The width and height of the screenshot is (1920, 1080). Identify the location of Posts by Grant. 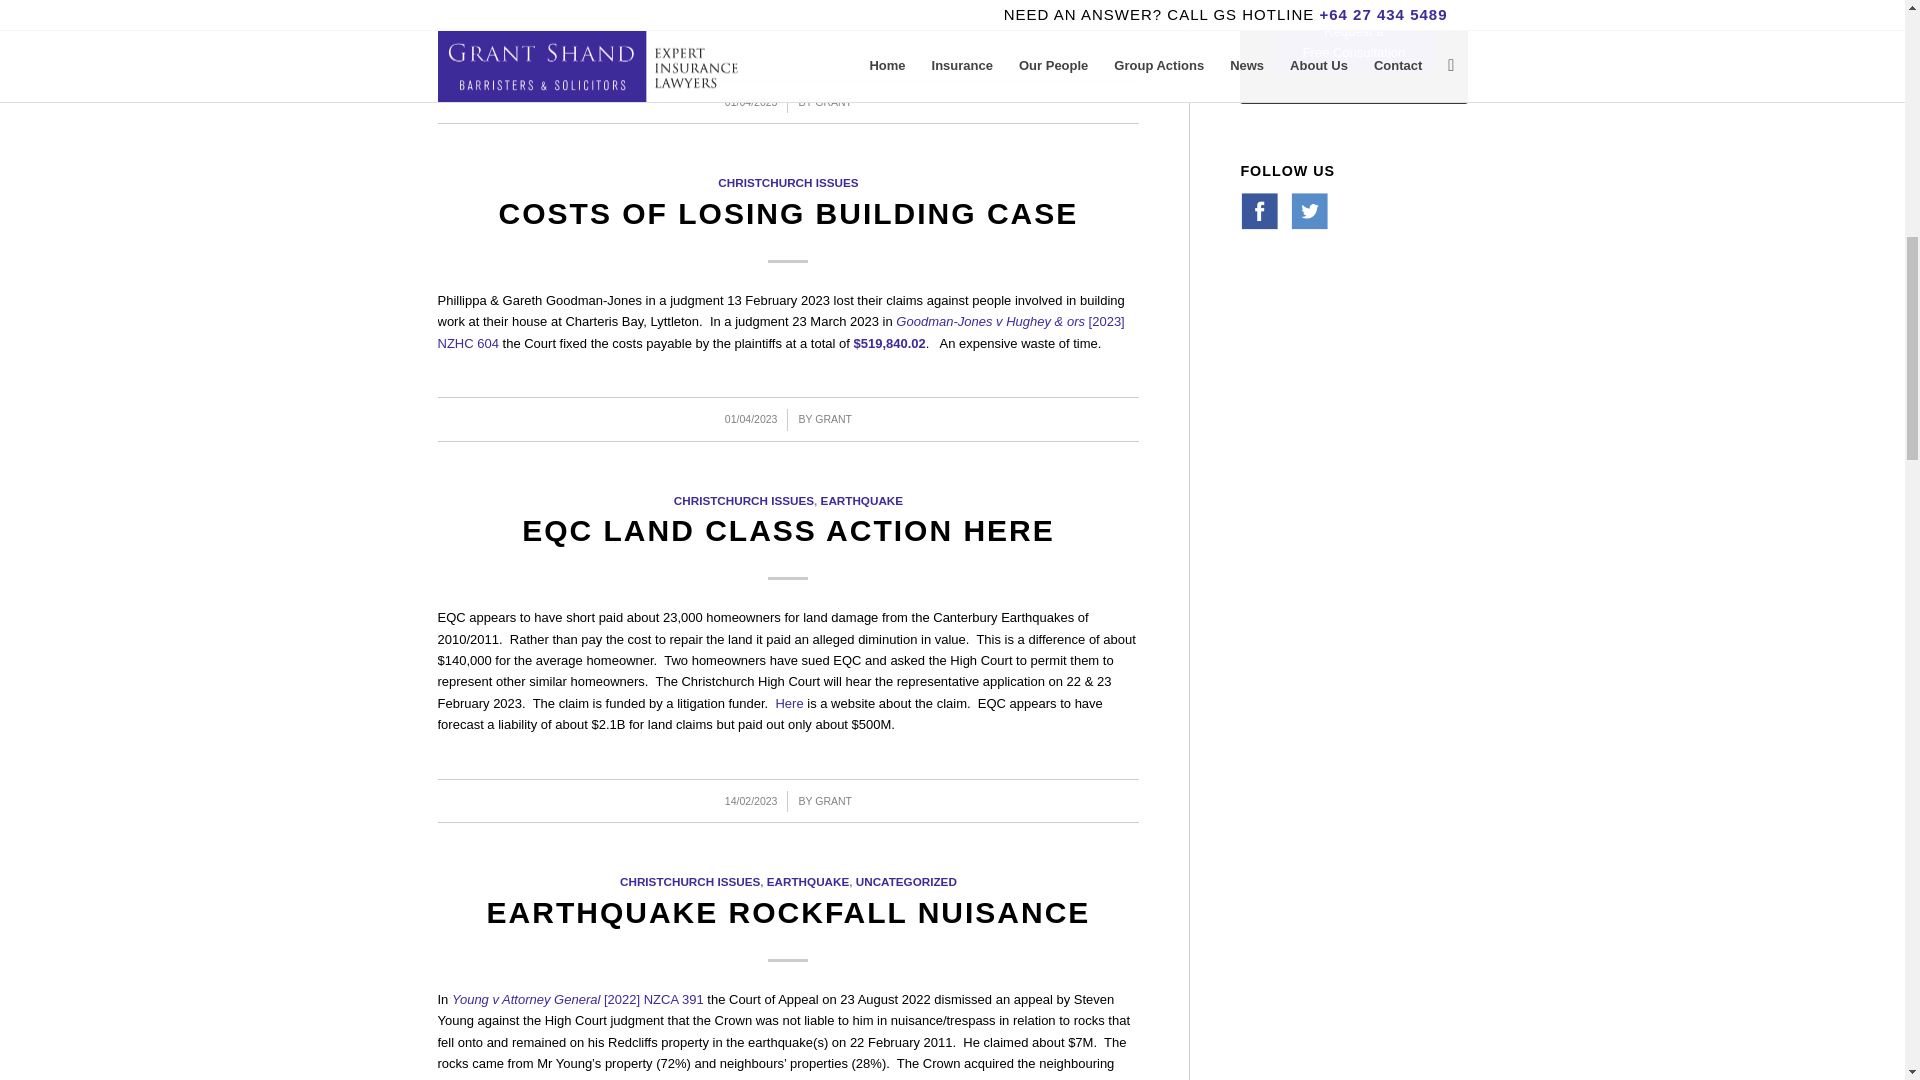
(833, 102).